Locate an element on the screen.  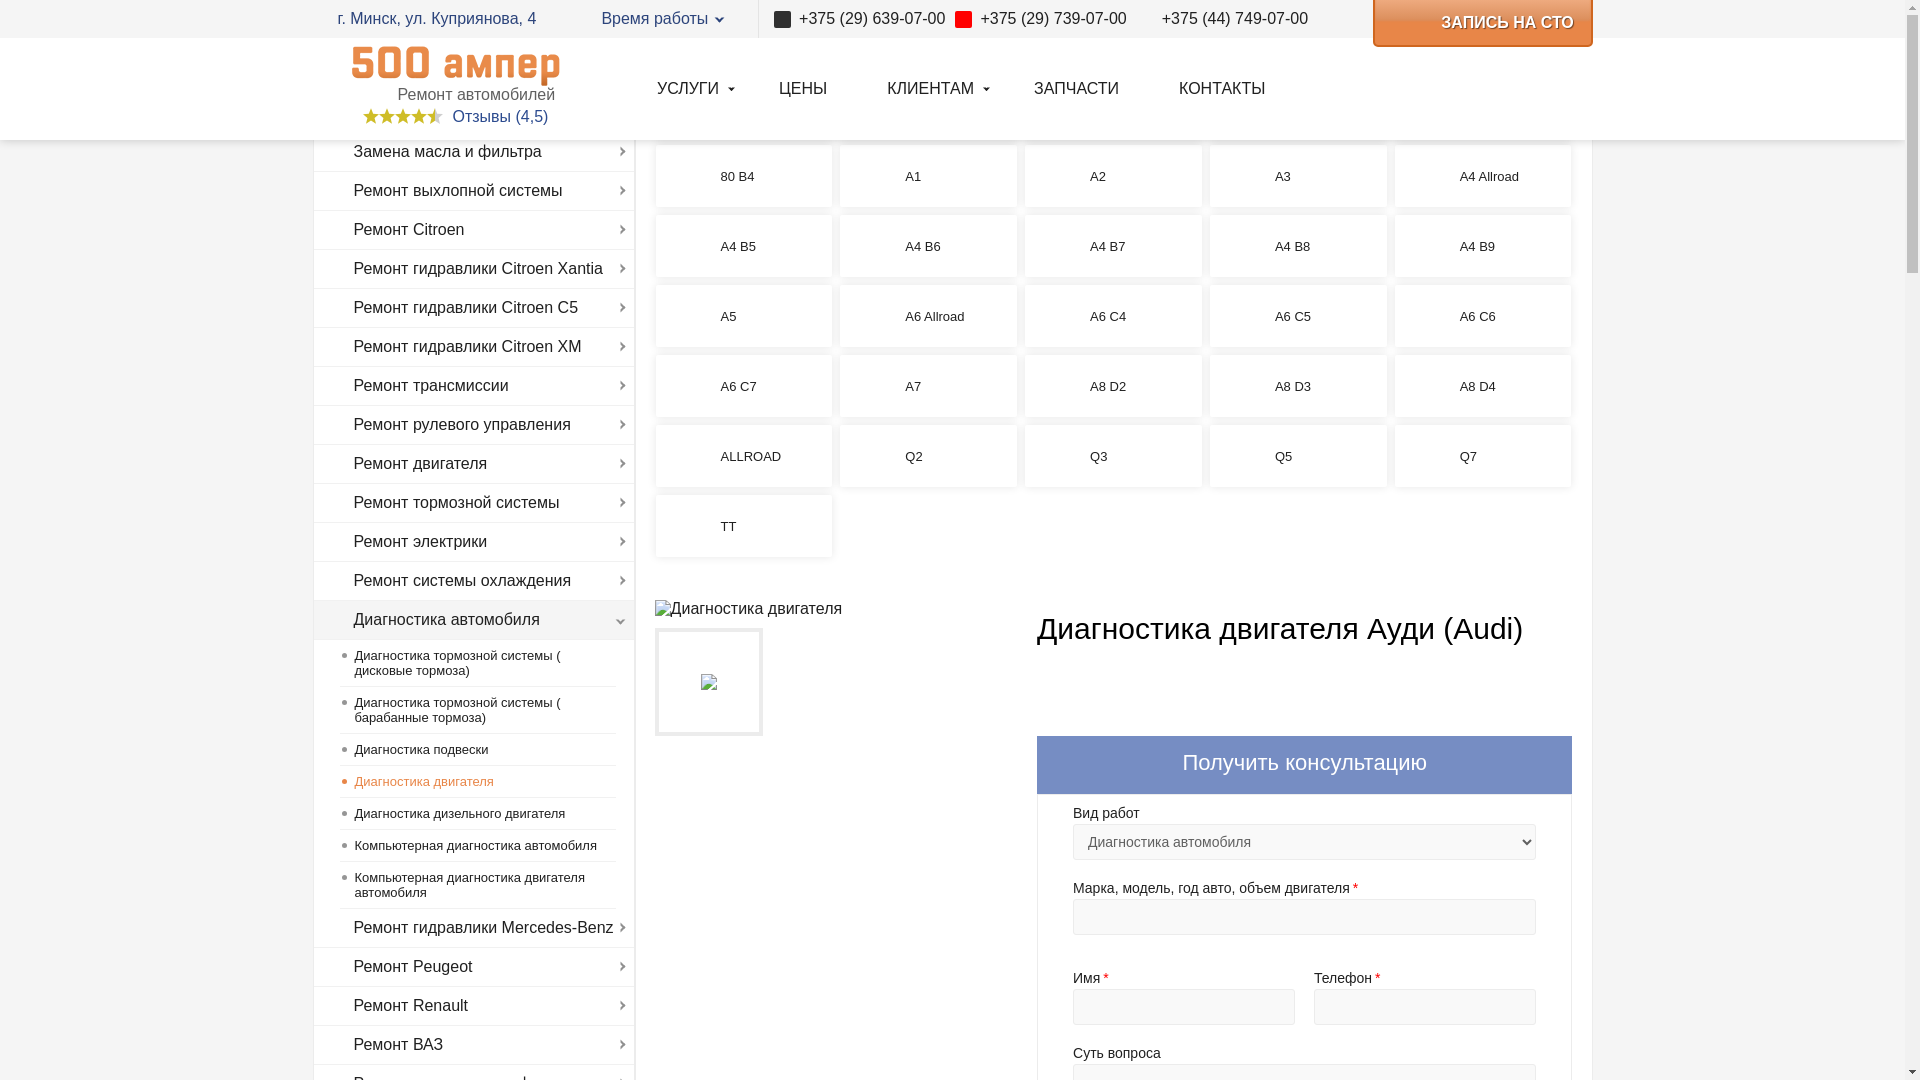
A6 C6 is located at coordinates (1484, 316).